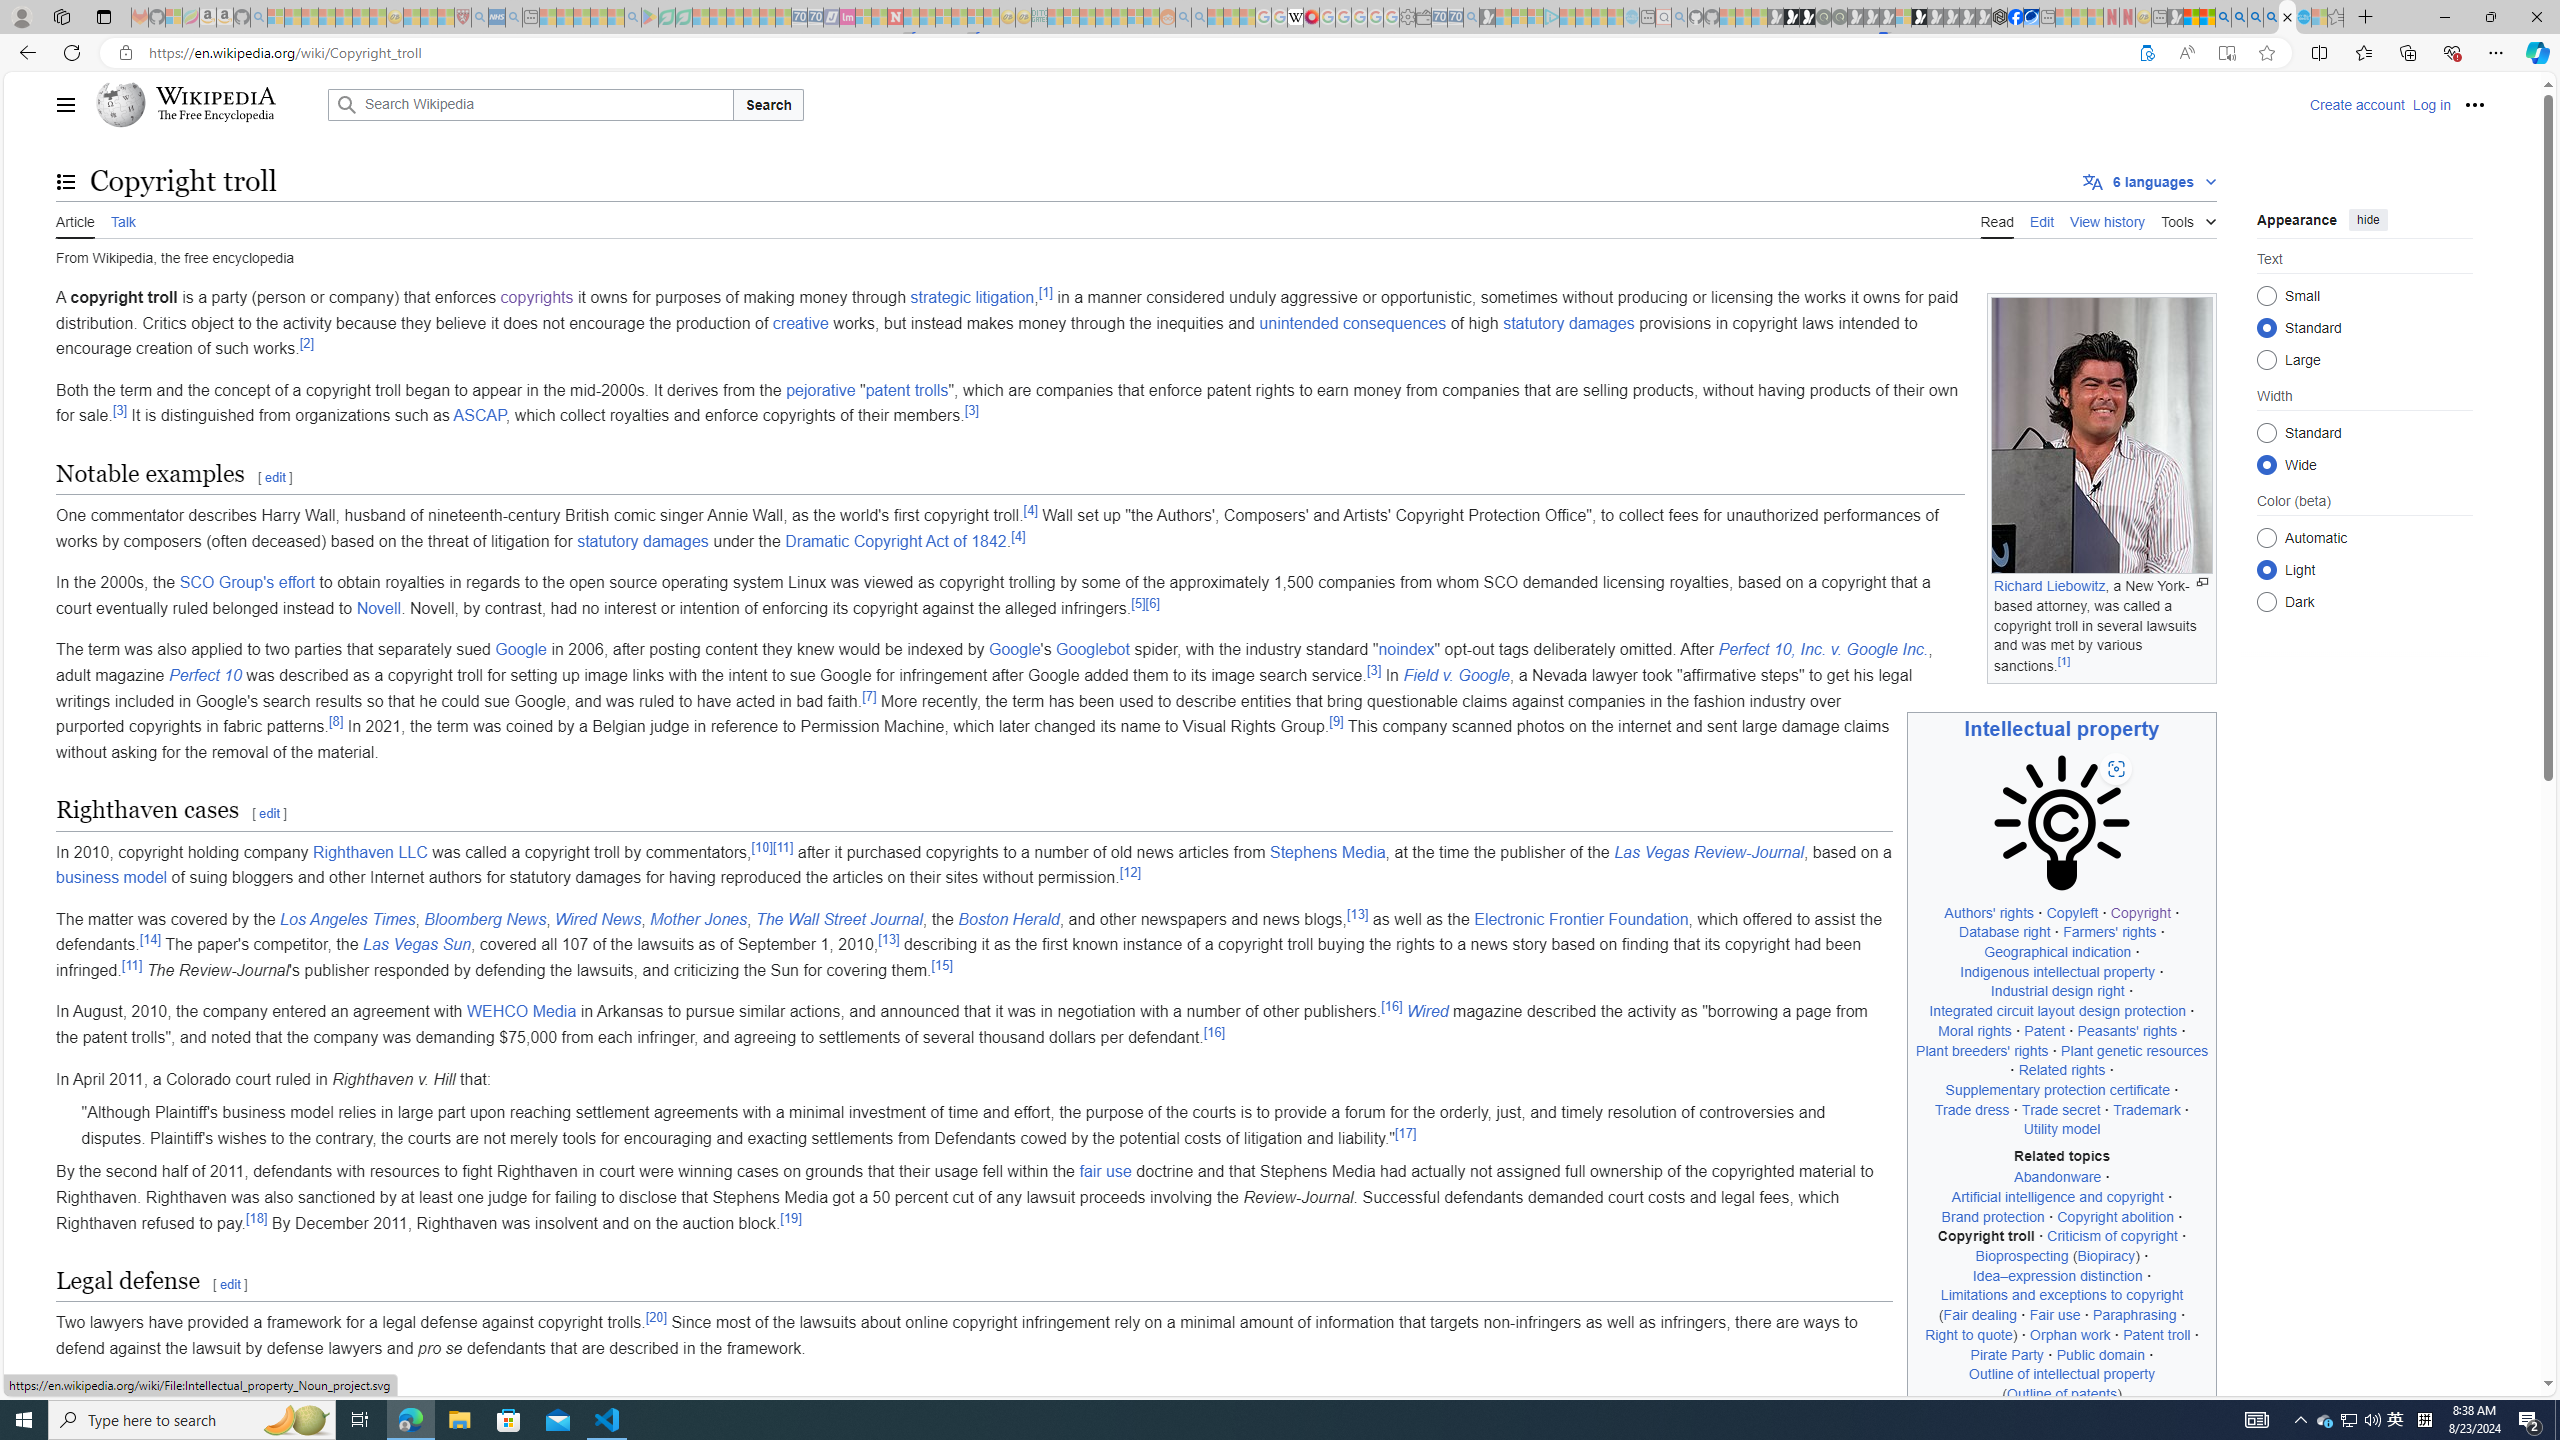 This screenshot has height=1440, width=2560. Describe the element at coordinates (480, 416) in the screenshot. I see `ASCAP` at that location.